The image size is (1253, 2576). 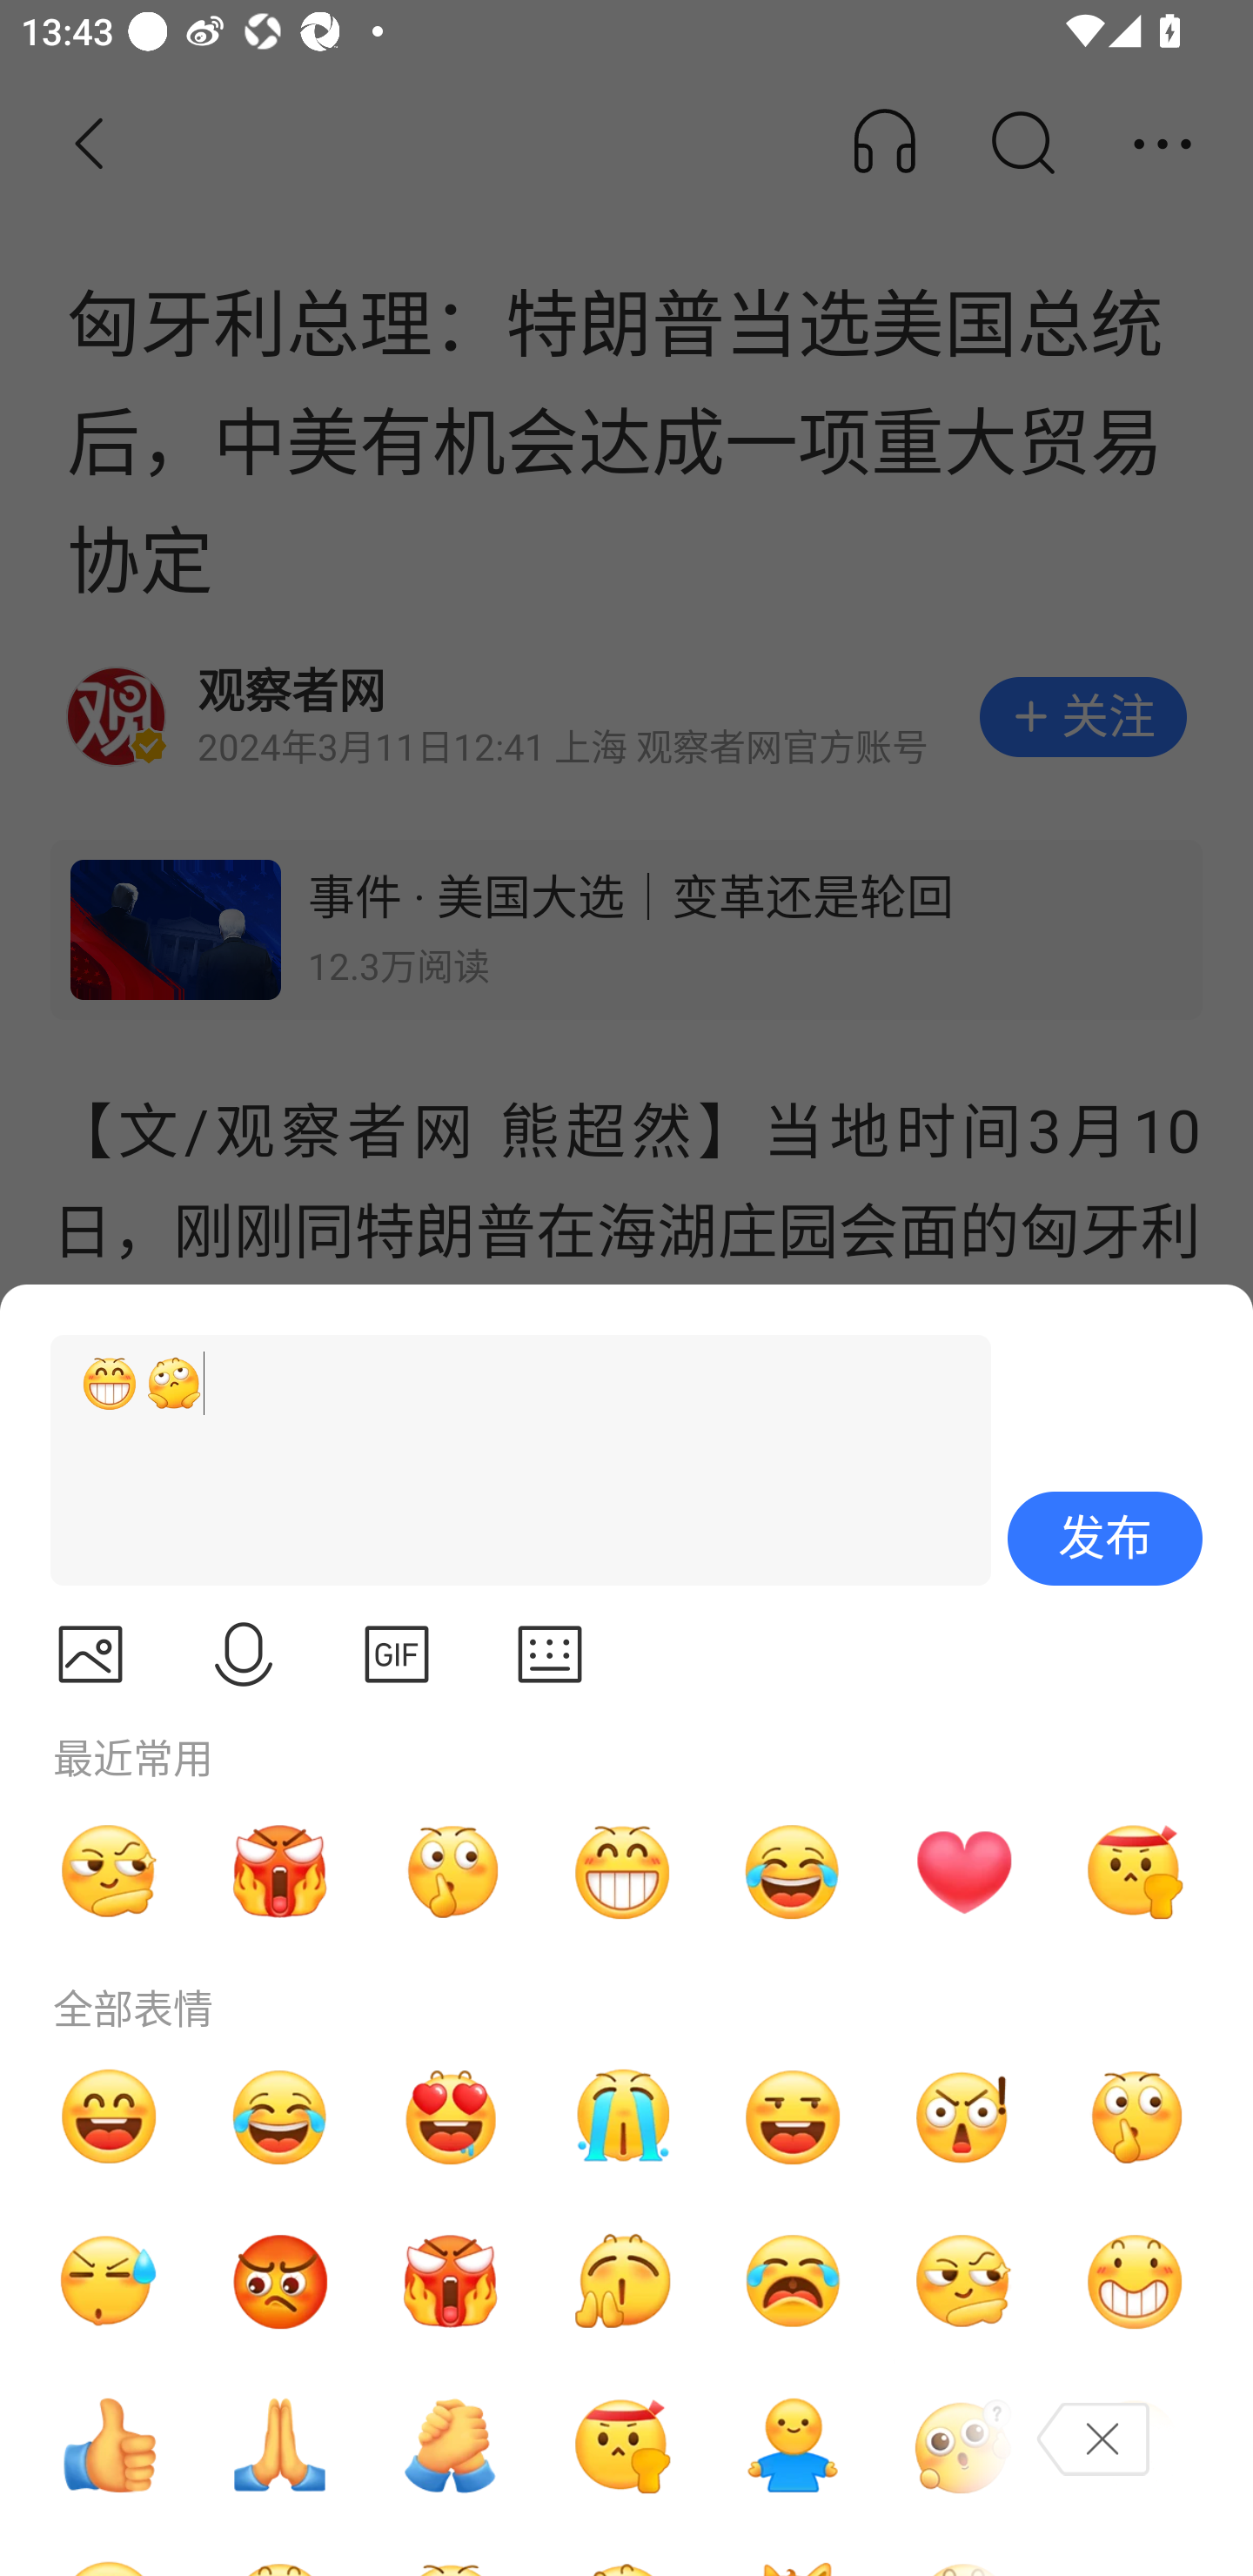 I want to click on 愤怒, so click(x=280, y=1871).